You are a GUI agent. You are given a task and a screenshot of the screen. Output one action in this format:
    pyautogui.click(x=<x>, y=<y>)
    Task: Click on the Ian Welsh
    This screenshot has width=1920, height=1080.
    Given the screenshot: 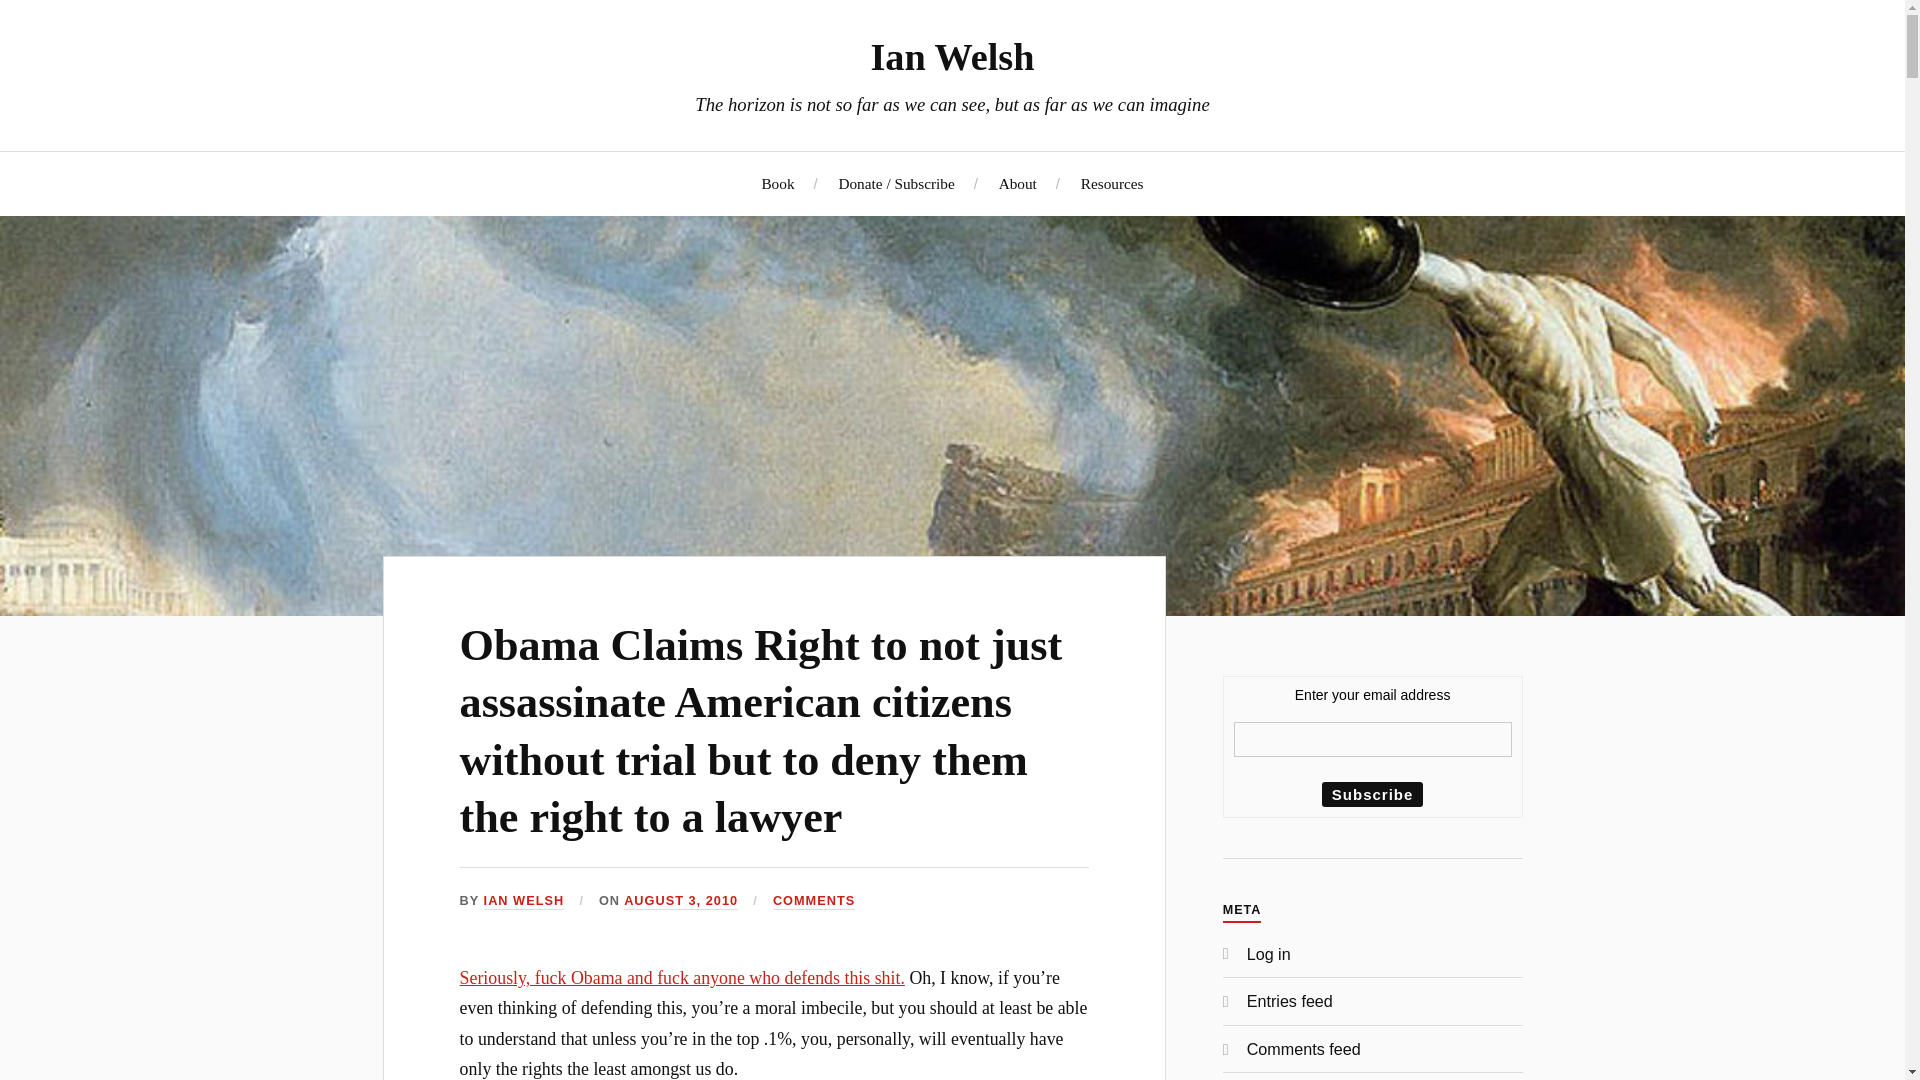 What is the action you would take?
    pyautogui.click(x=952, y=56)
    